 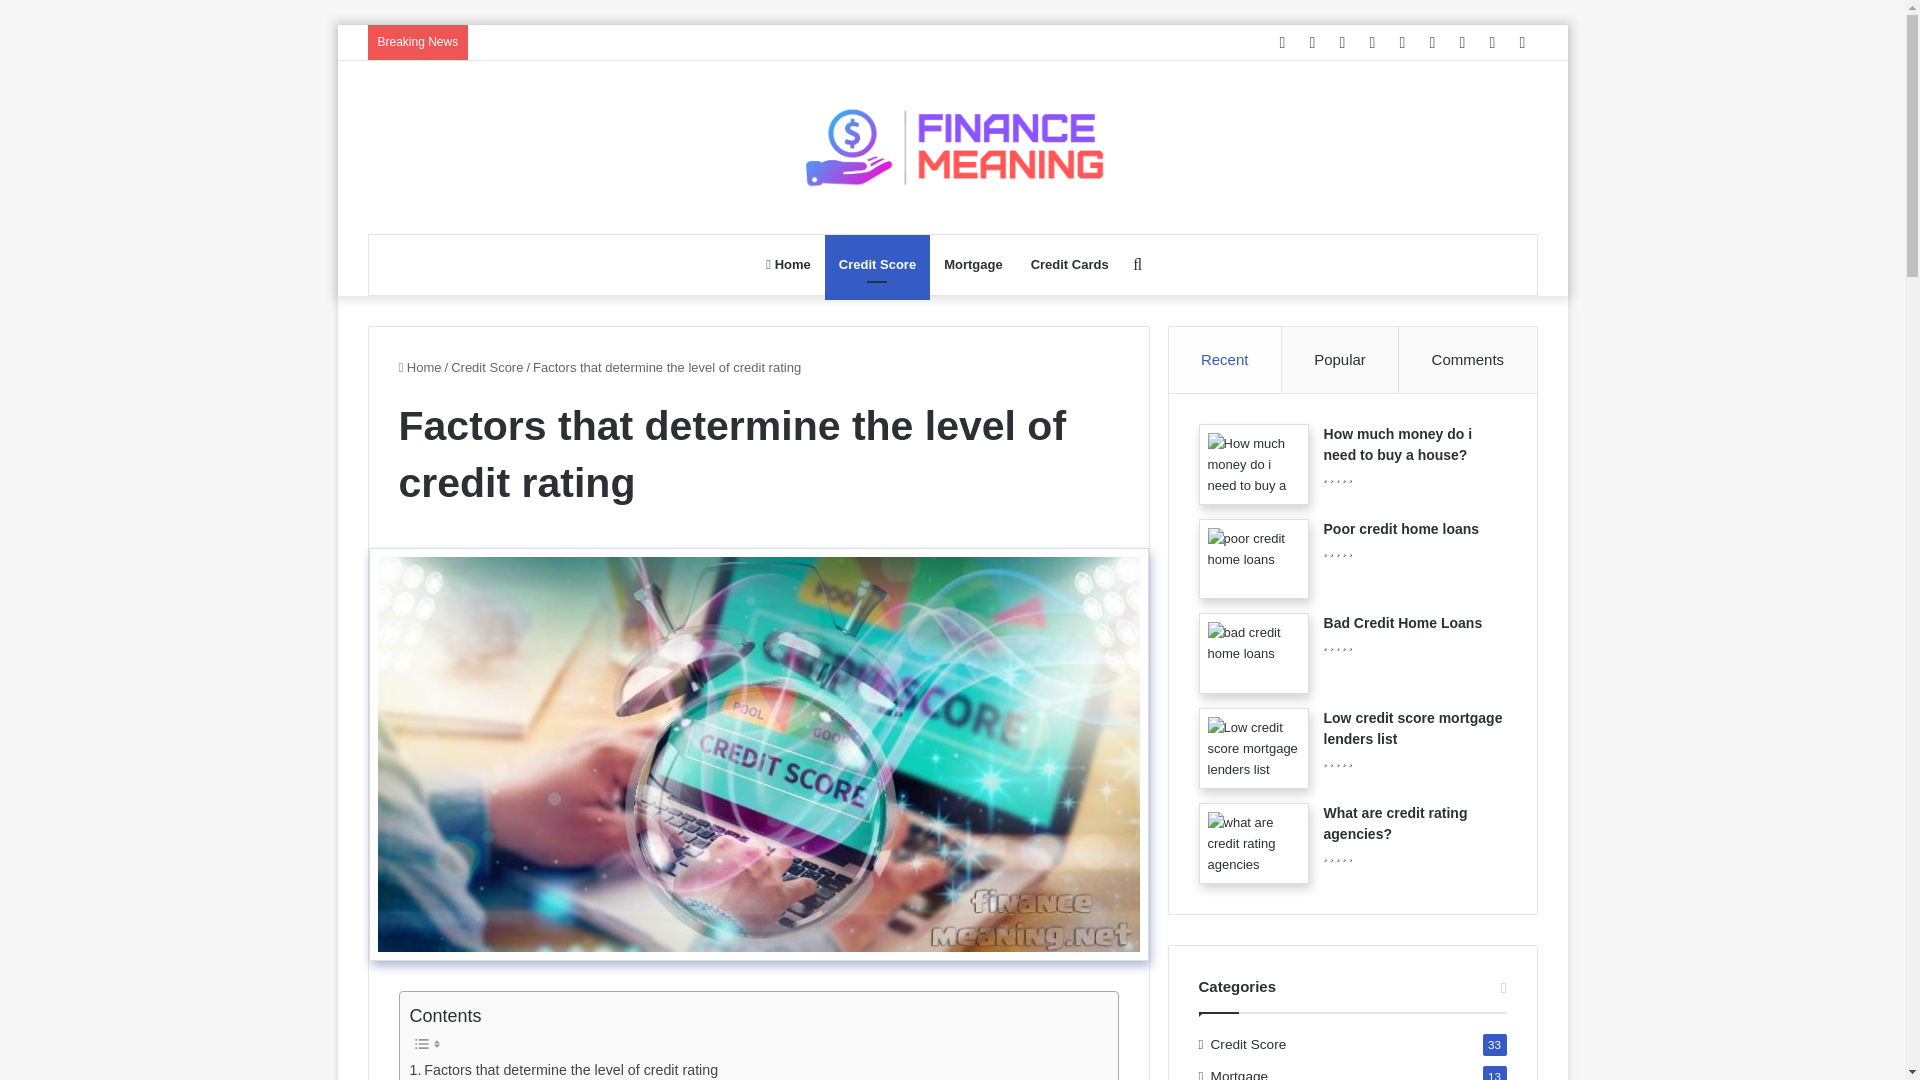 I want to click on Home, so click(x=788, y=264).